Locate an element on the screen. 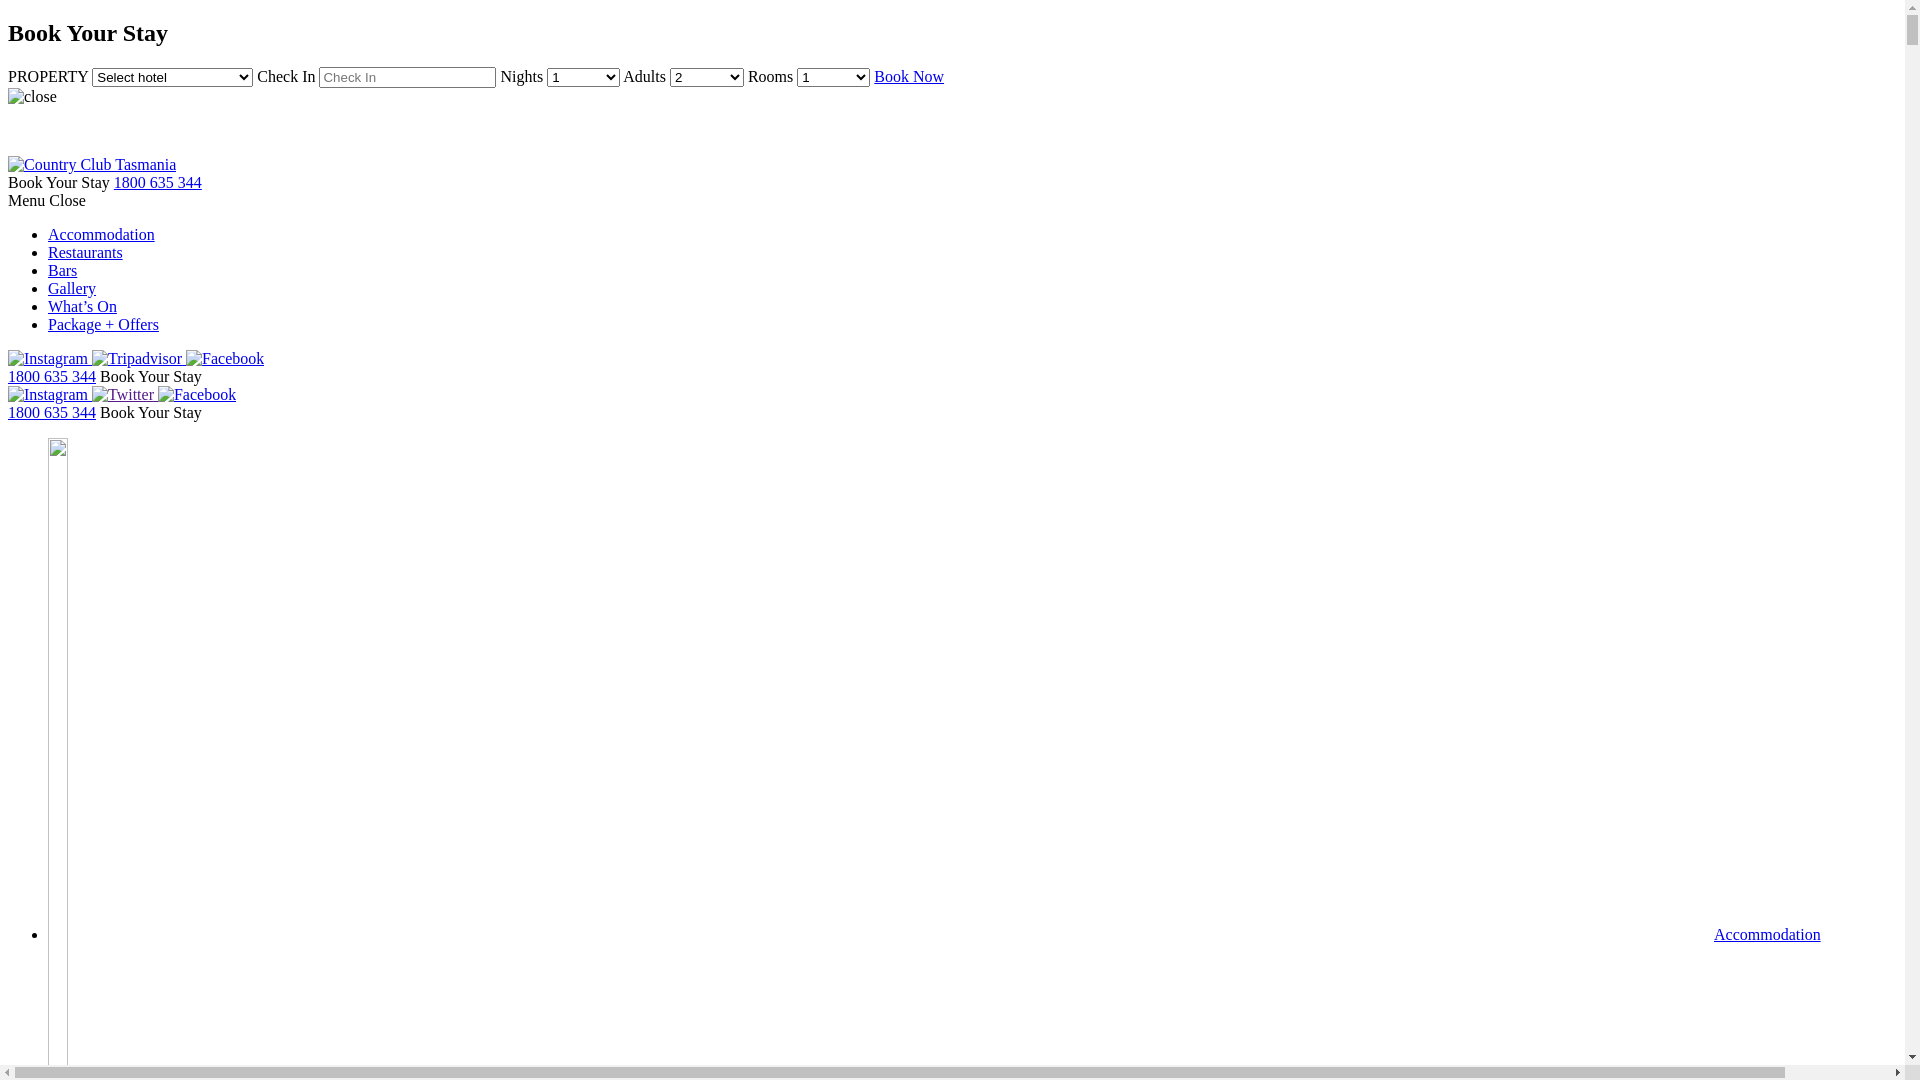 Image resolution: width=1920 pixels, height=1080 pixels. Bars is located at coordinates (62, 270).